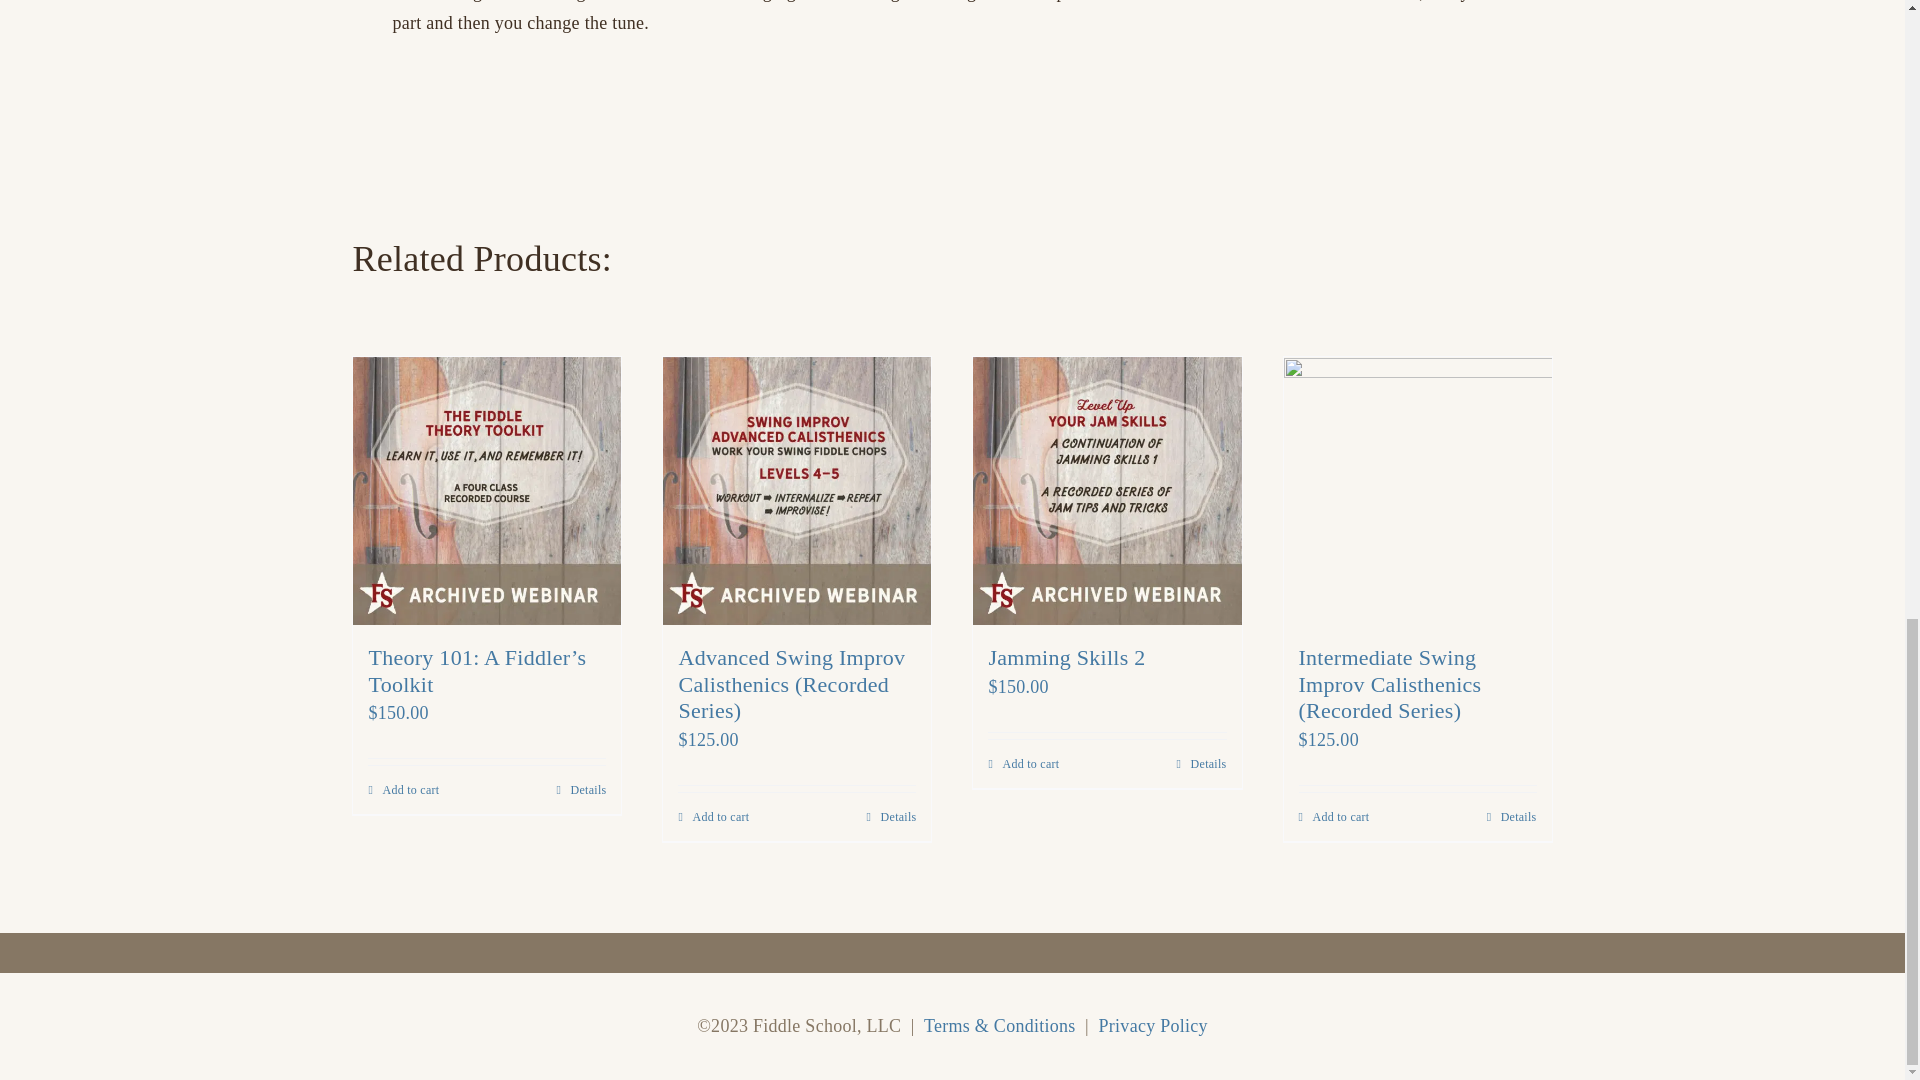 The height and width of the screenshot is (1080, 1920). I want to click on Add to cart, so click(1332, 816).